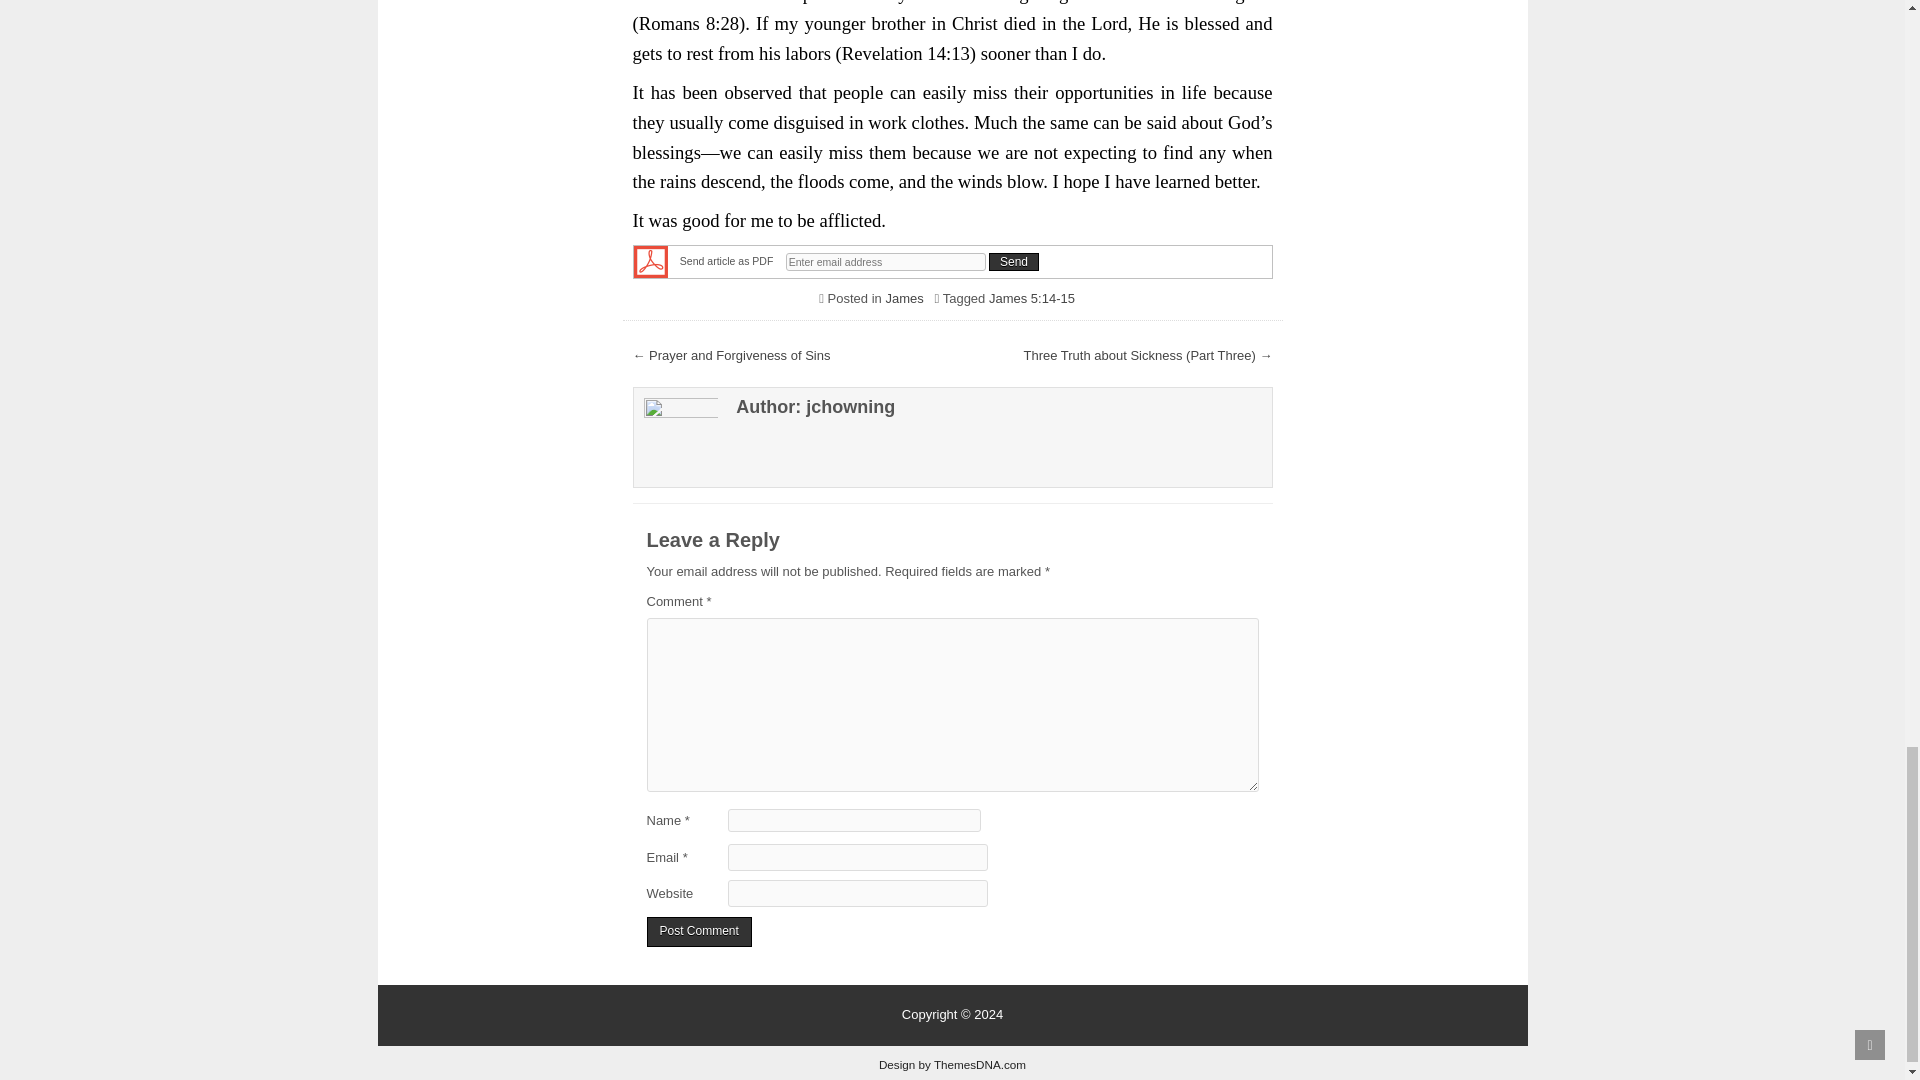  What do you see at coordinates (1013, 262) in the screenshot?
I see `Send` at bounding box center [1013, 262].